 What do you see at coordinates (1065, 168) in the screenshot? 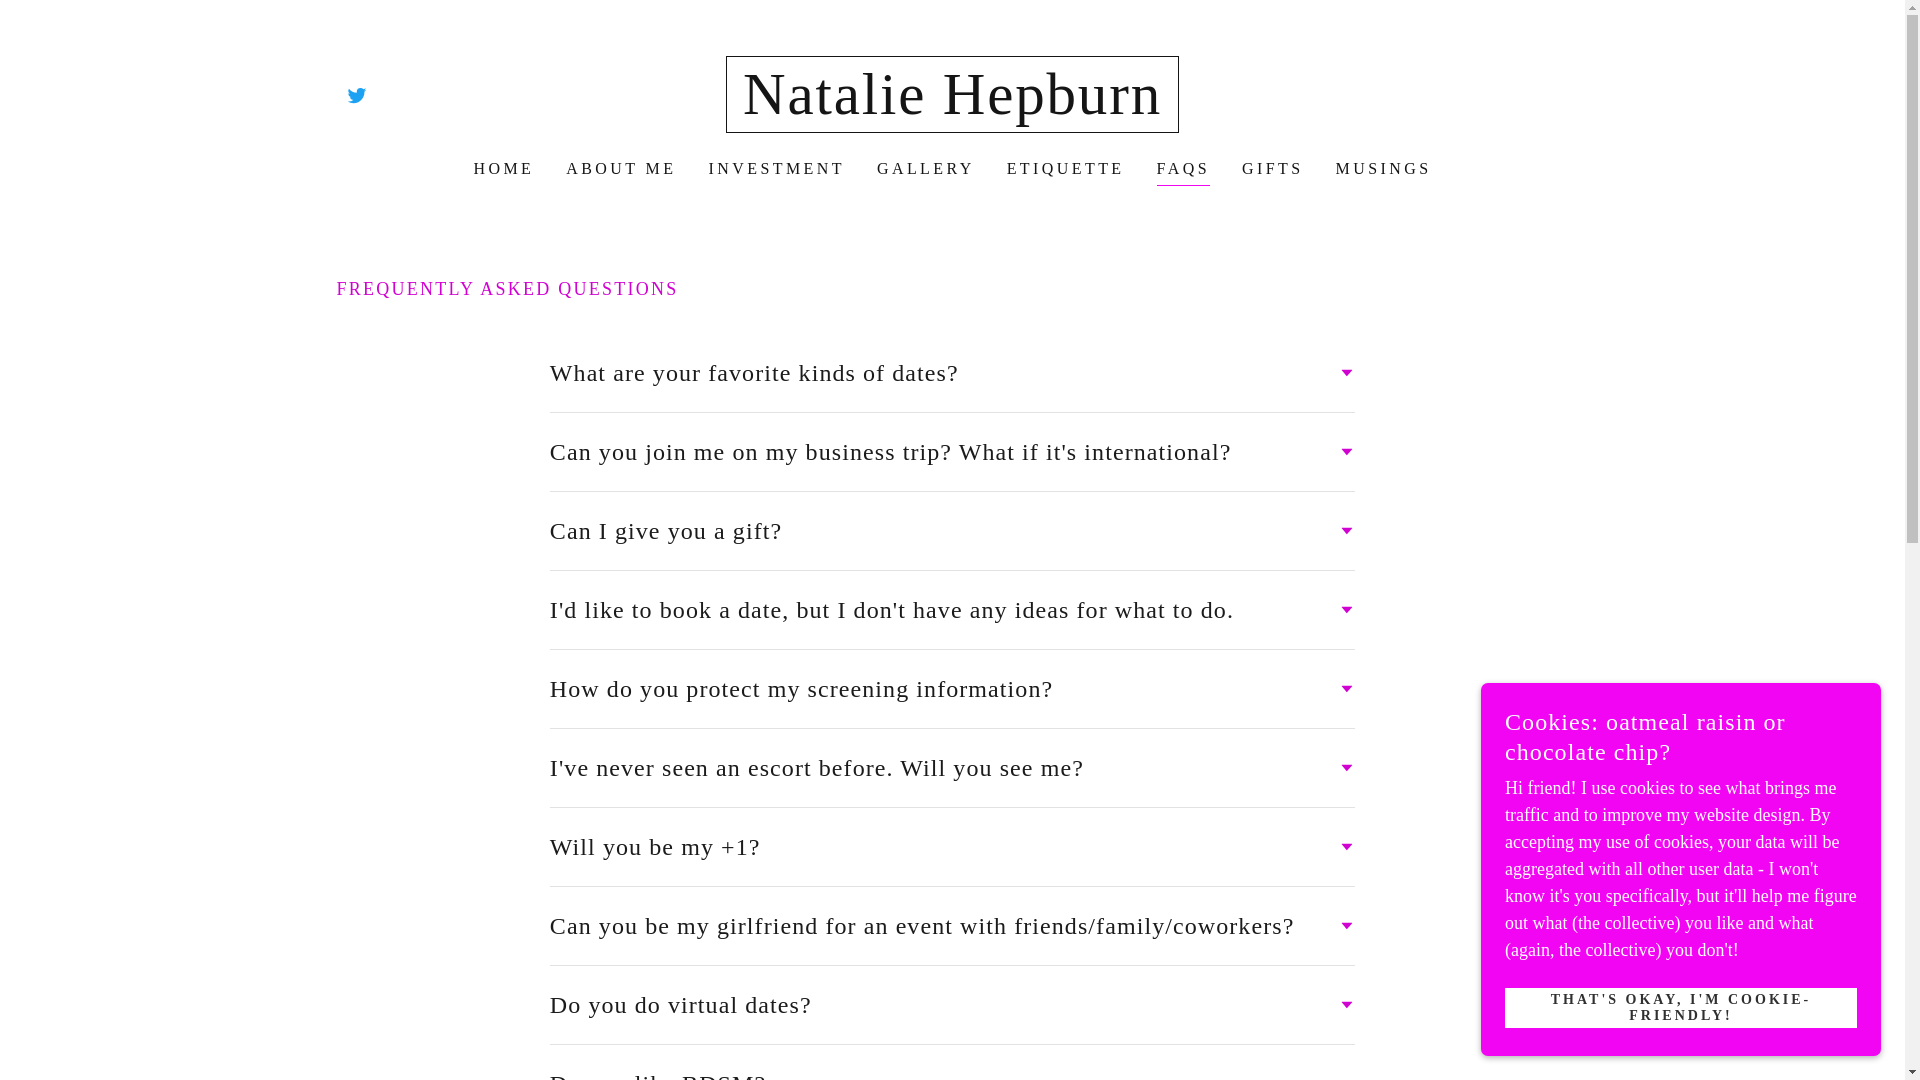
I see `ETIQUETTE` at bounding box center [1065, 168].